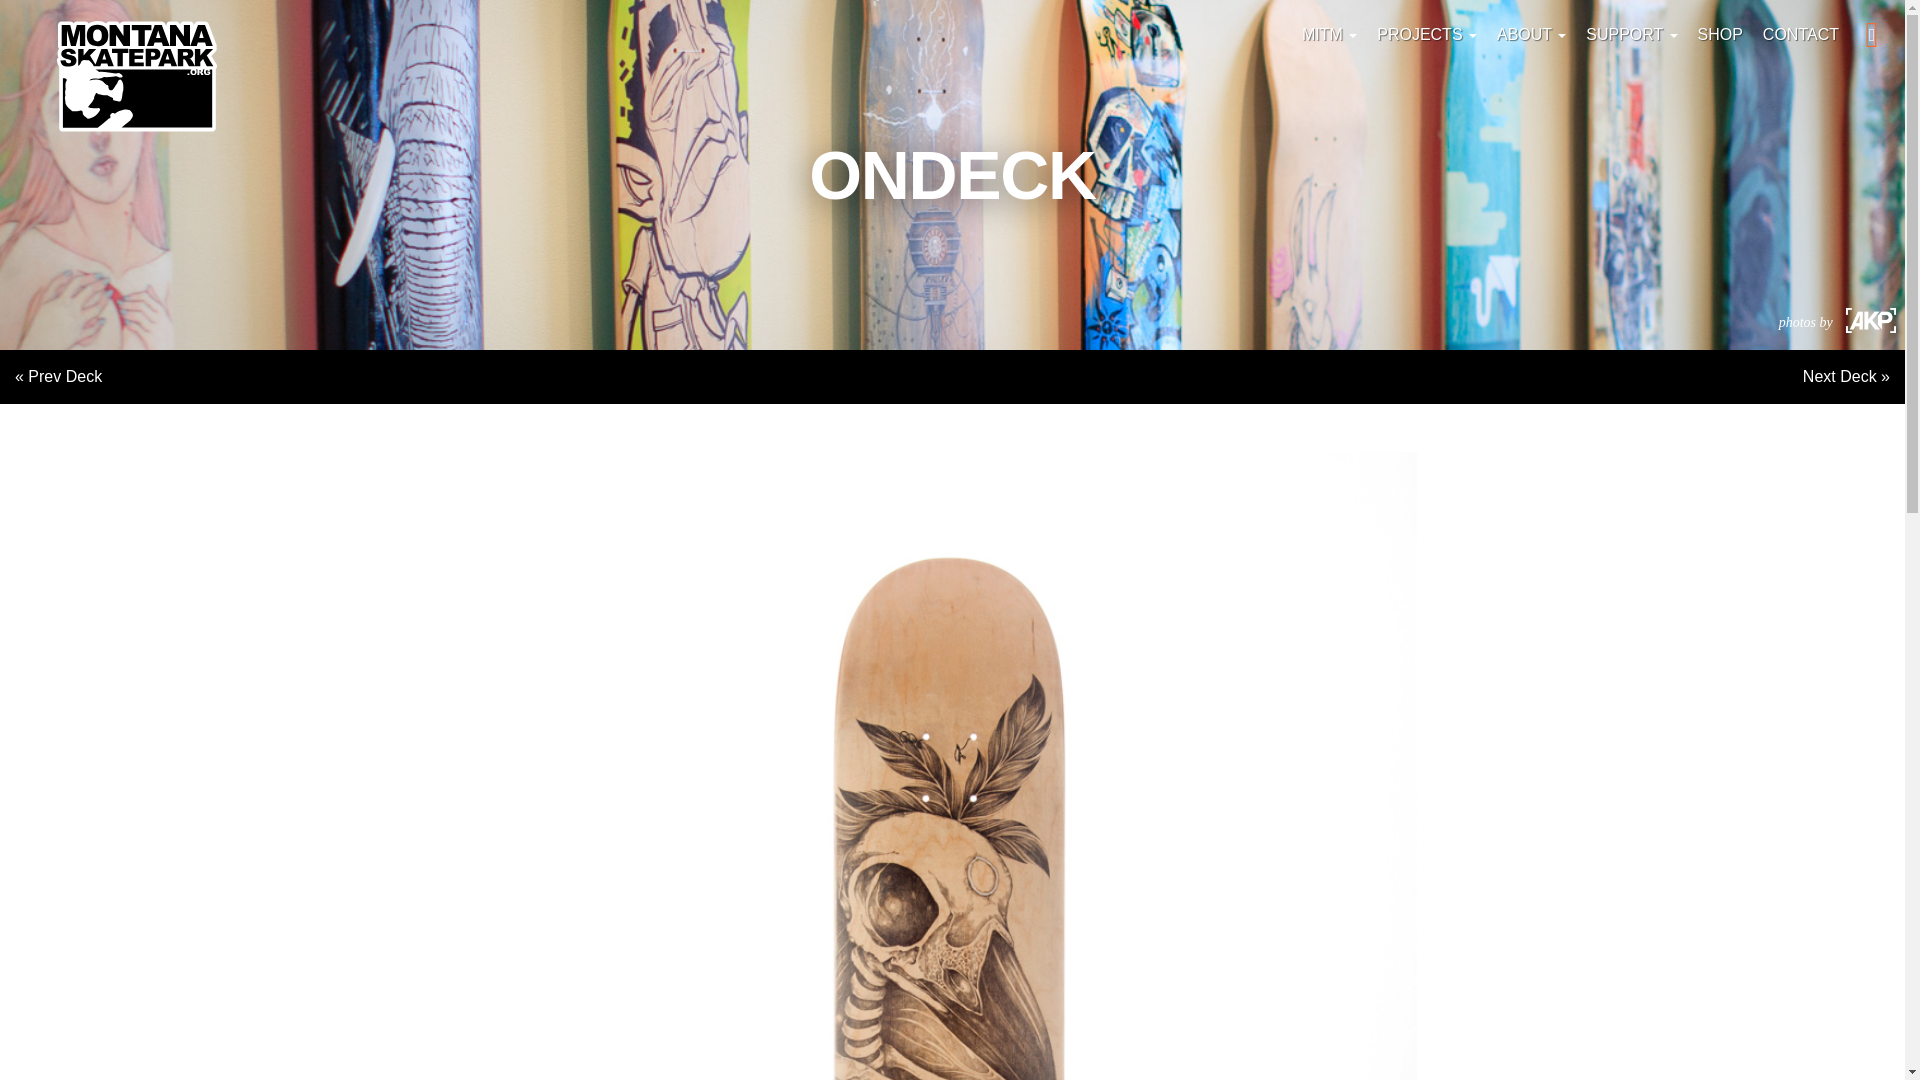 This screenshot has width=1920, height=1080. I want to click on SHOP, so click(1720, 35).